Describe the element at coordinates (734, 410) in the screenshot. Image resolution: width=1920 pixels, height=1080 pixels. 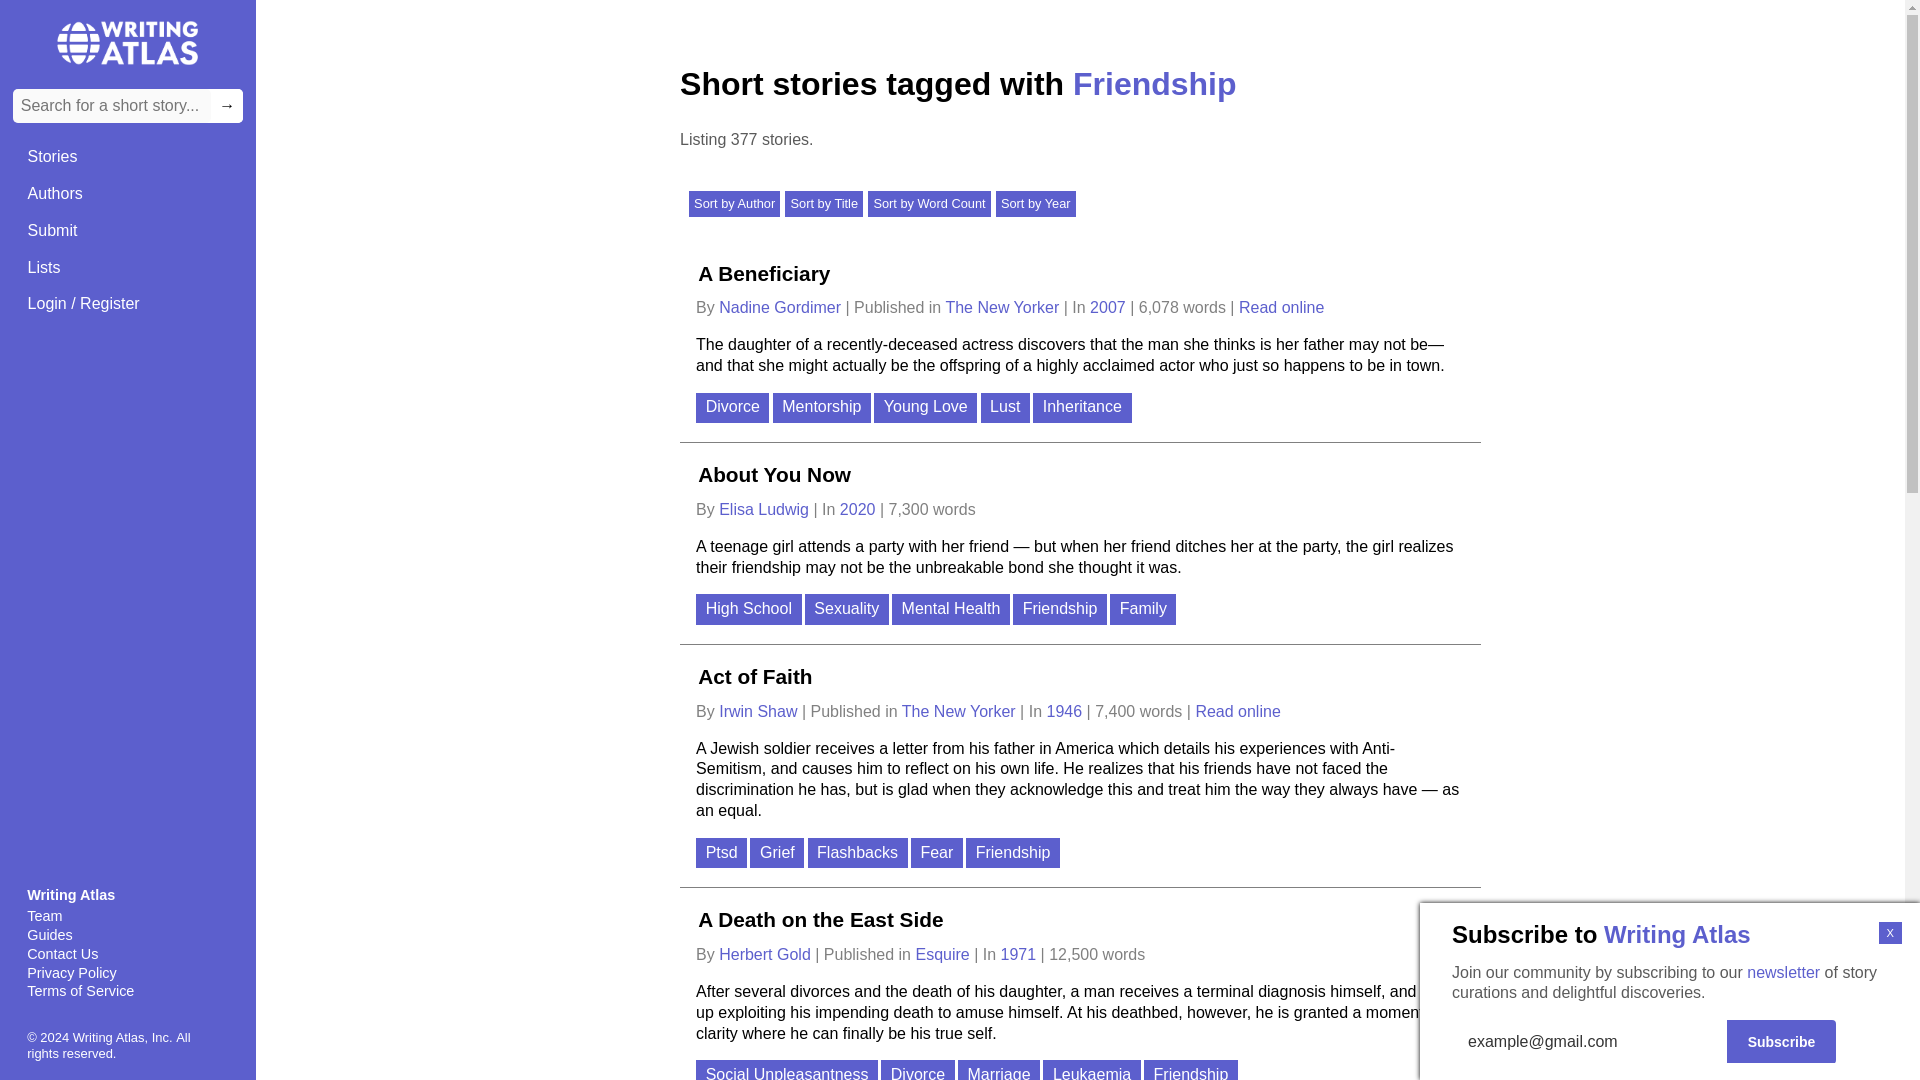
I see `Divorce` at that location.